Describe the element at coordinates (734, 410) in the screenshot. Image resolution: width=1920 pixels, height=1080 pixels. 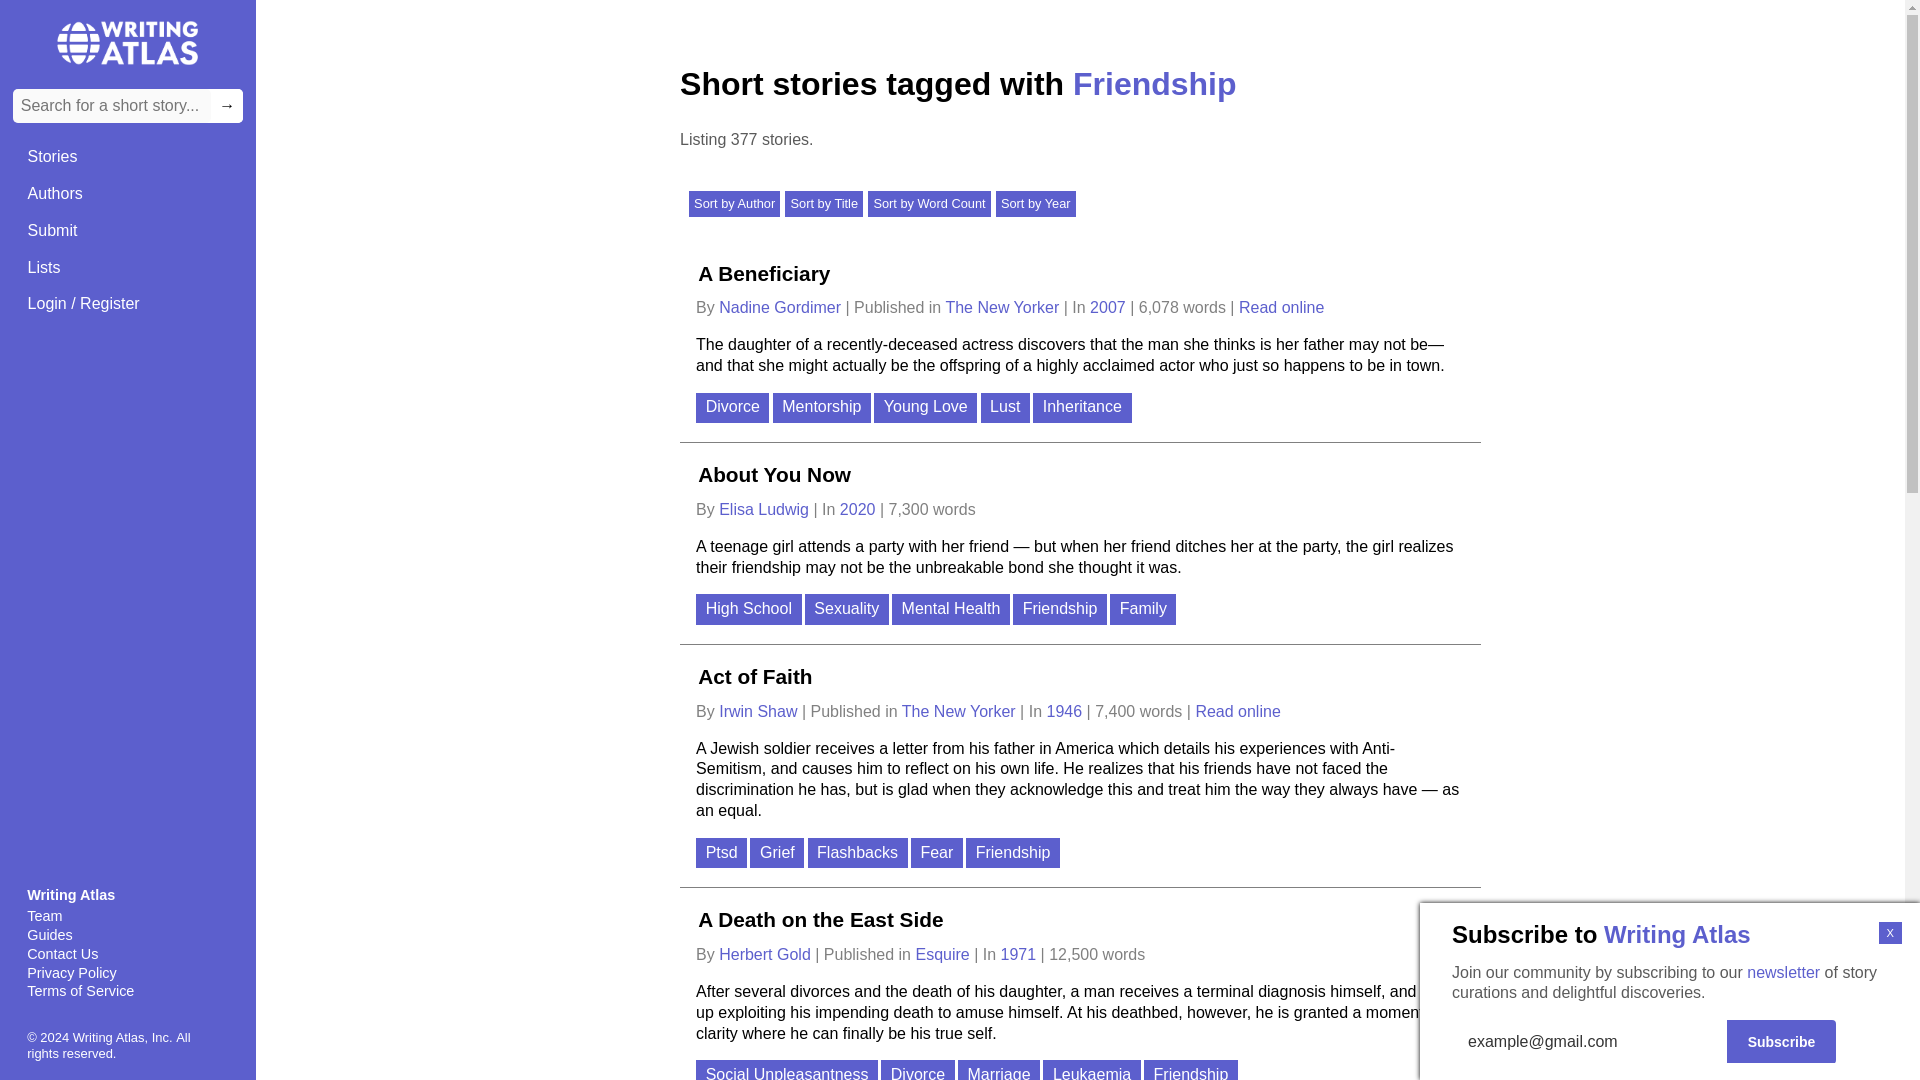
I see `Divorce` at that location.